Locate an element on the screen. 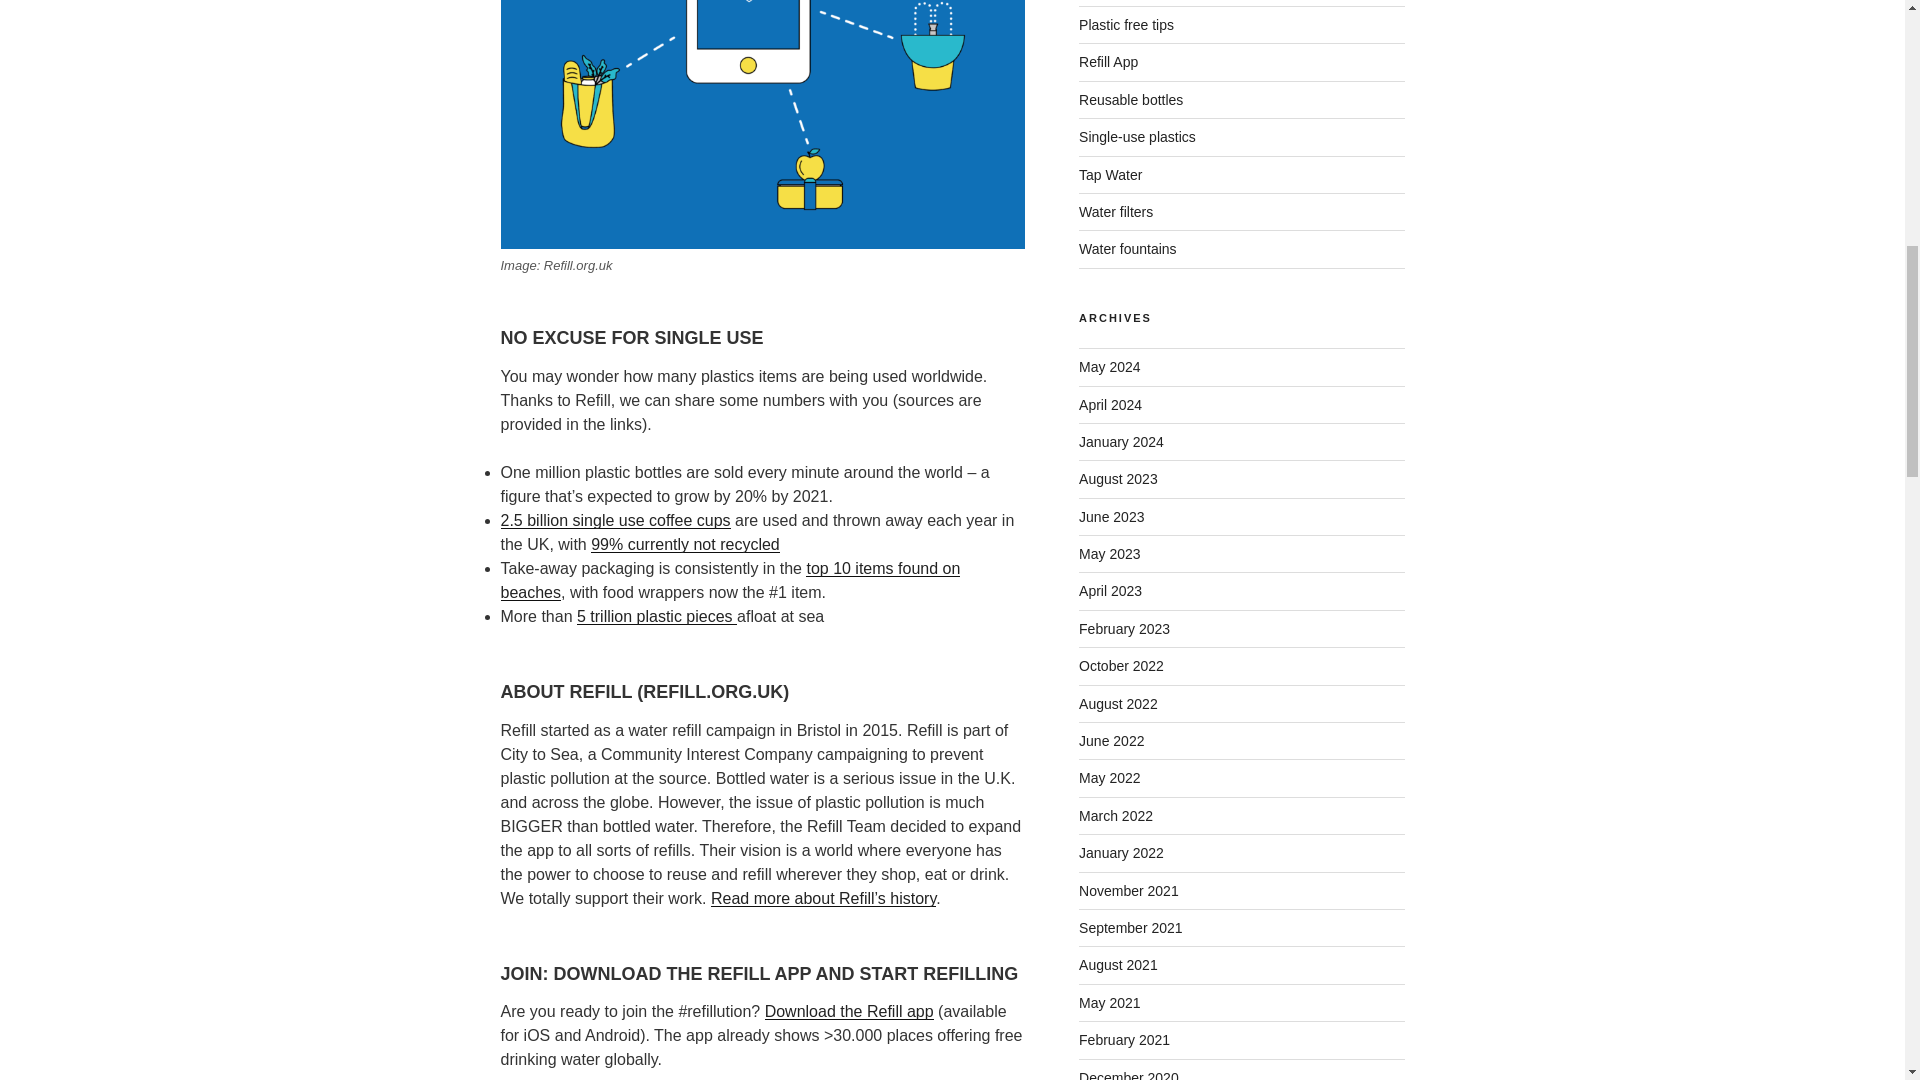 This screenshot has height=1080, width=1920. Download the Refill app is located at coordinates (848, 1011).